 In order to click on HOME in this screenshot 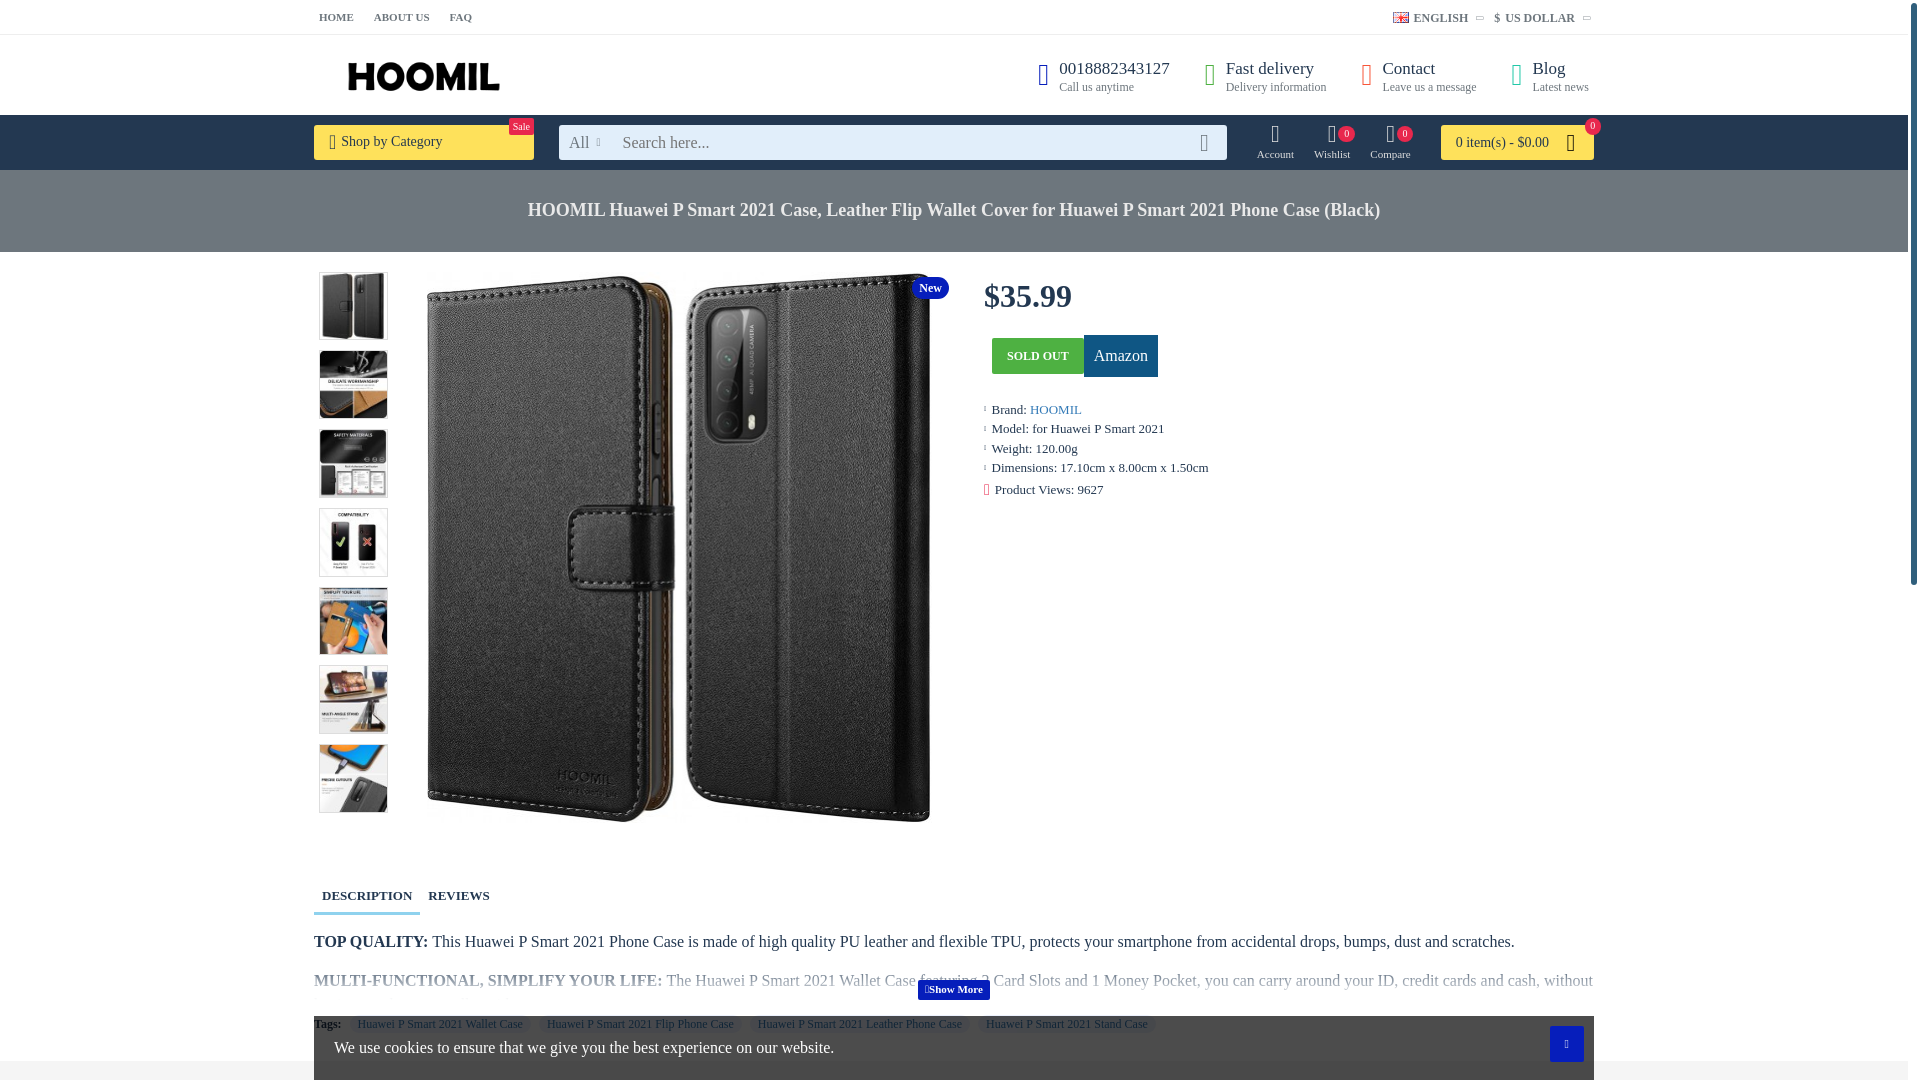, I will do `click(1095, 74)`.